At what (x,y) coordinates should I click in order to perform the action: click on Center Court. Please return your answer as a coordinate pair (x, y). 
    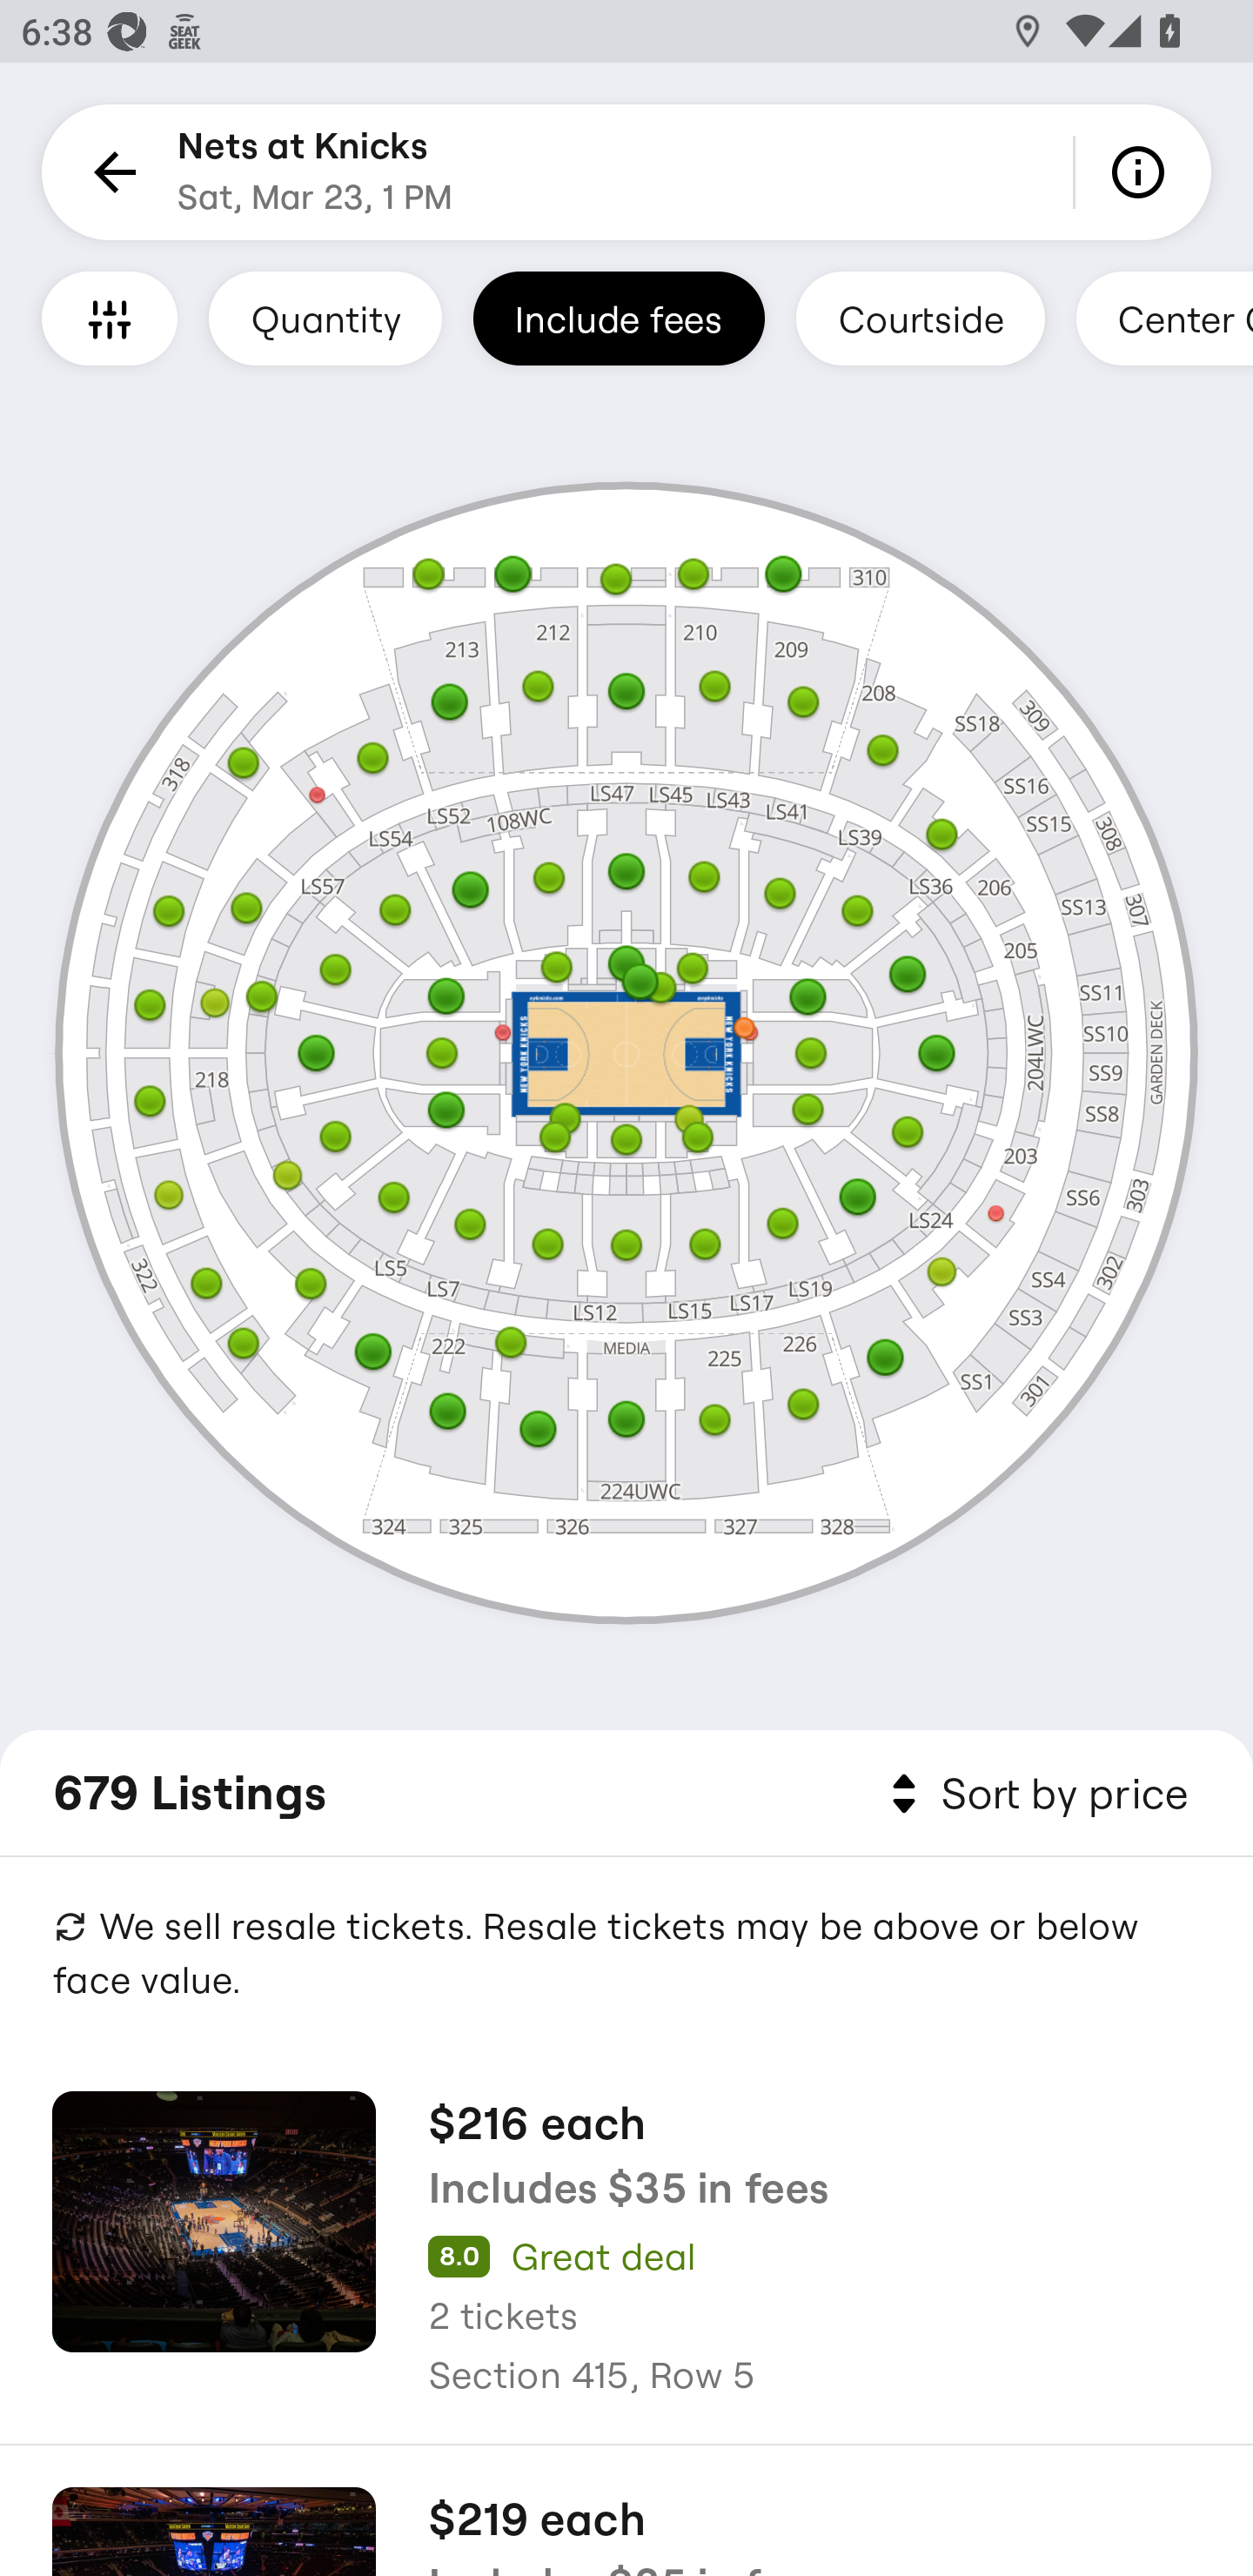
    Looking at the image, I should click on (1164, 318).